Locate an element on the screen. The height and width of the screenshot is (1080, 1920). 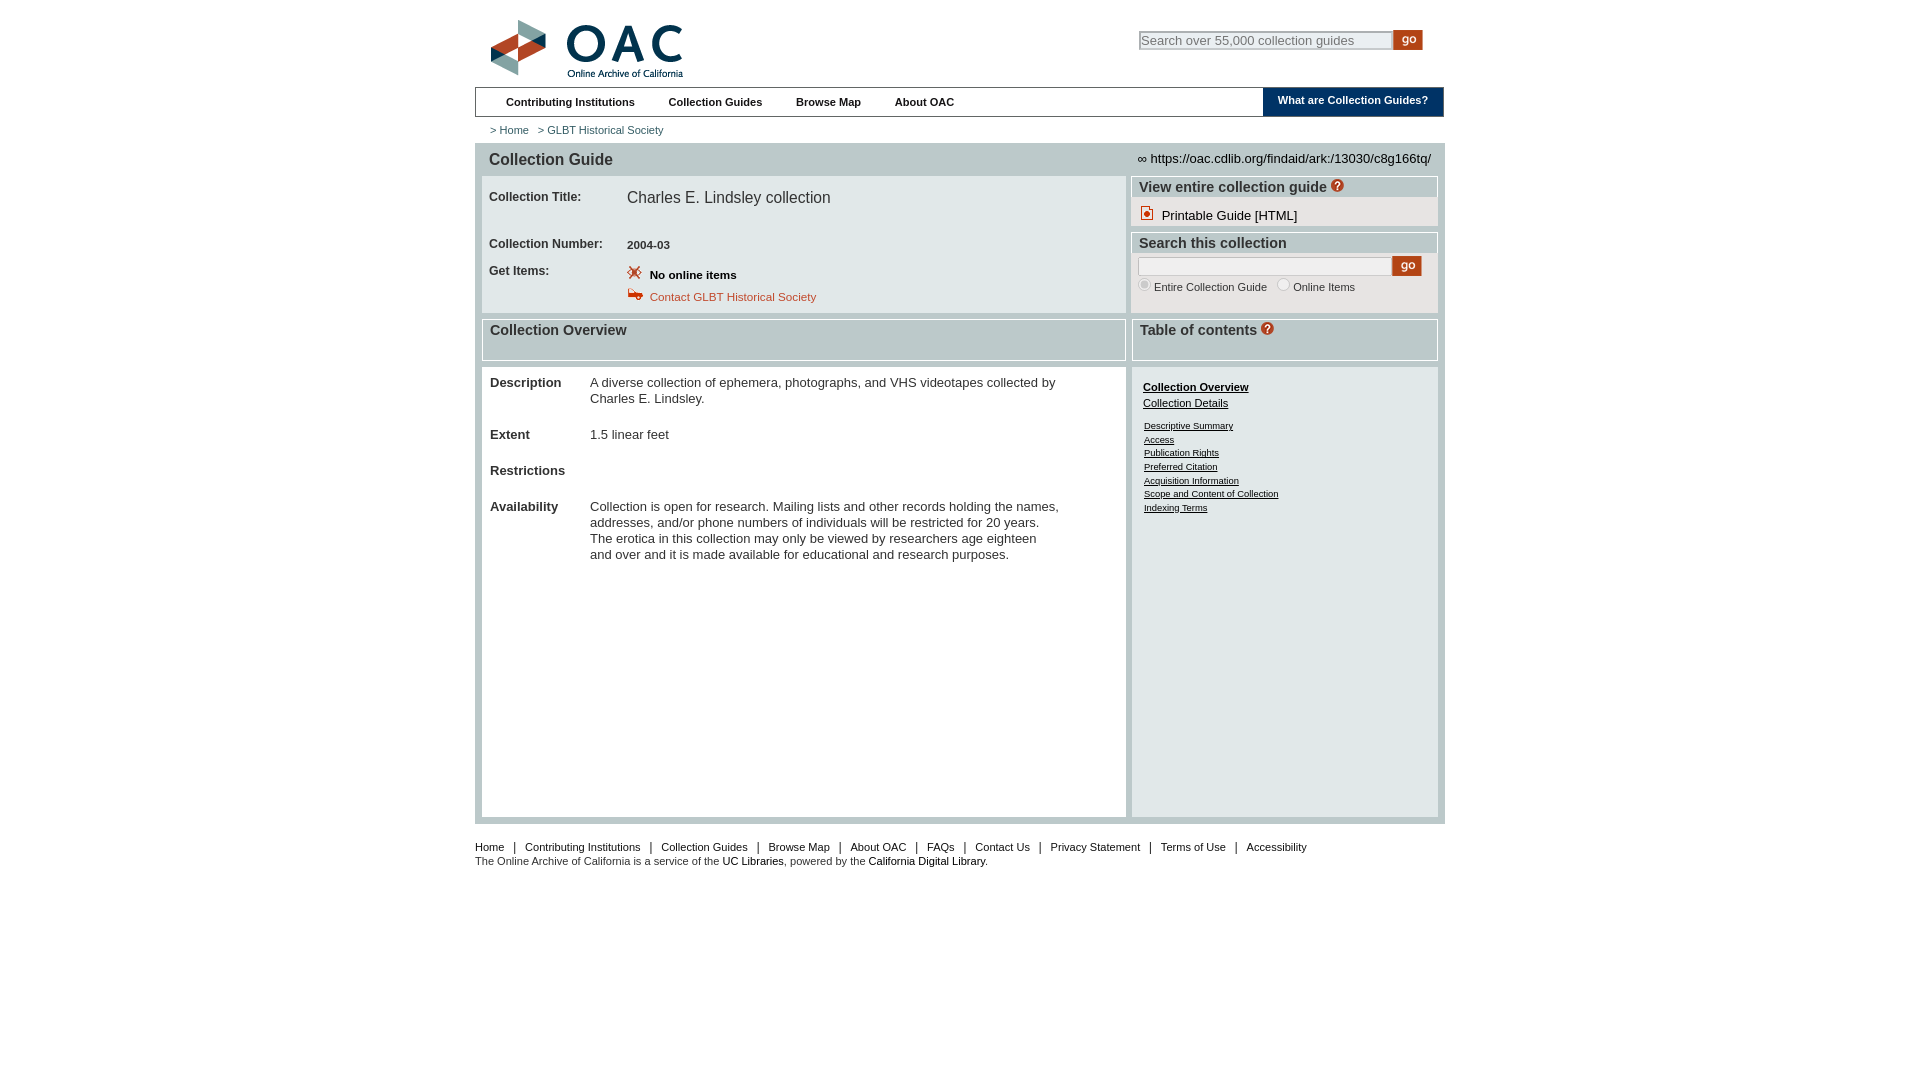
Collection Guides is located at coordinates (715, 102).